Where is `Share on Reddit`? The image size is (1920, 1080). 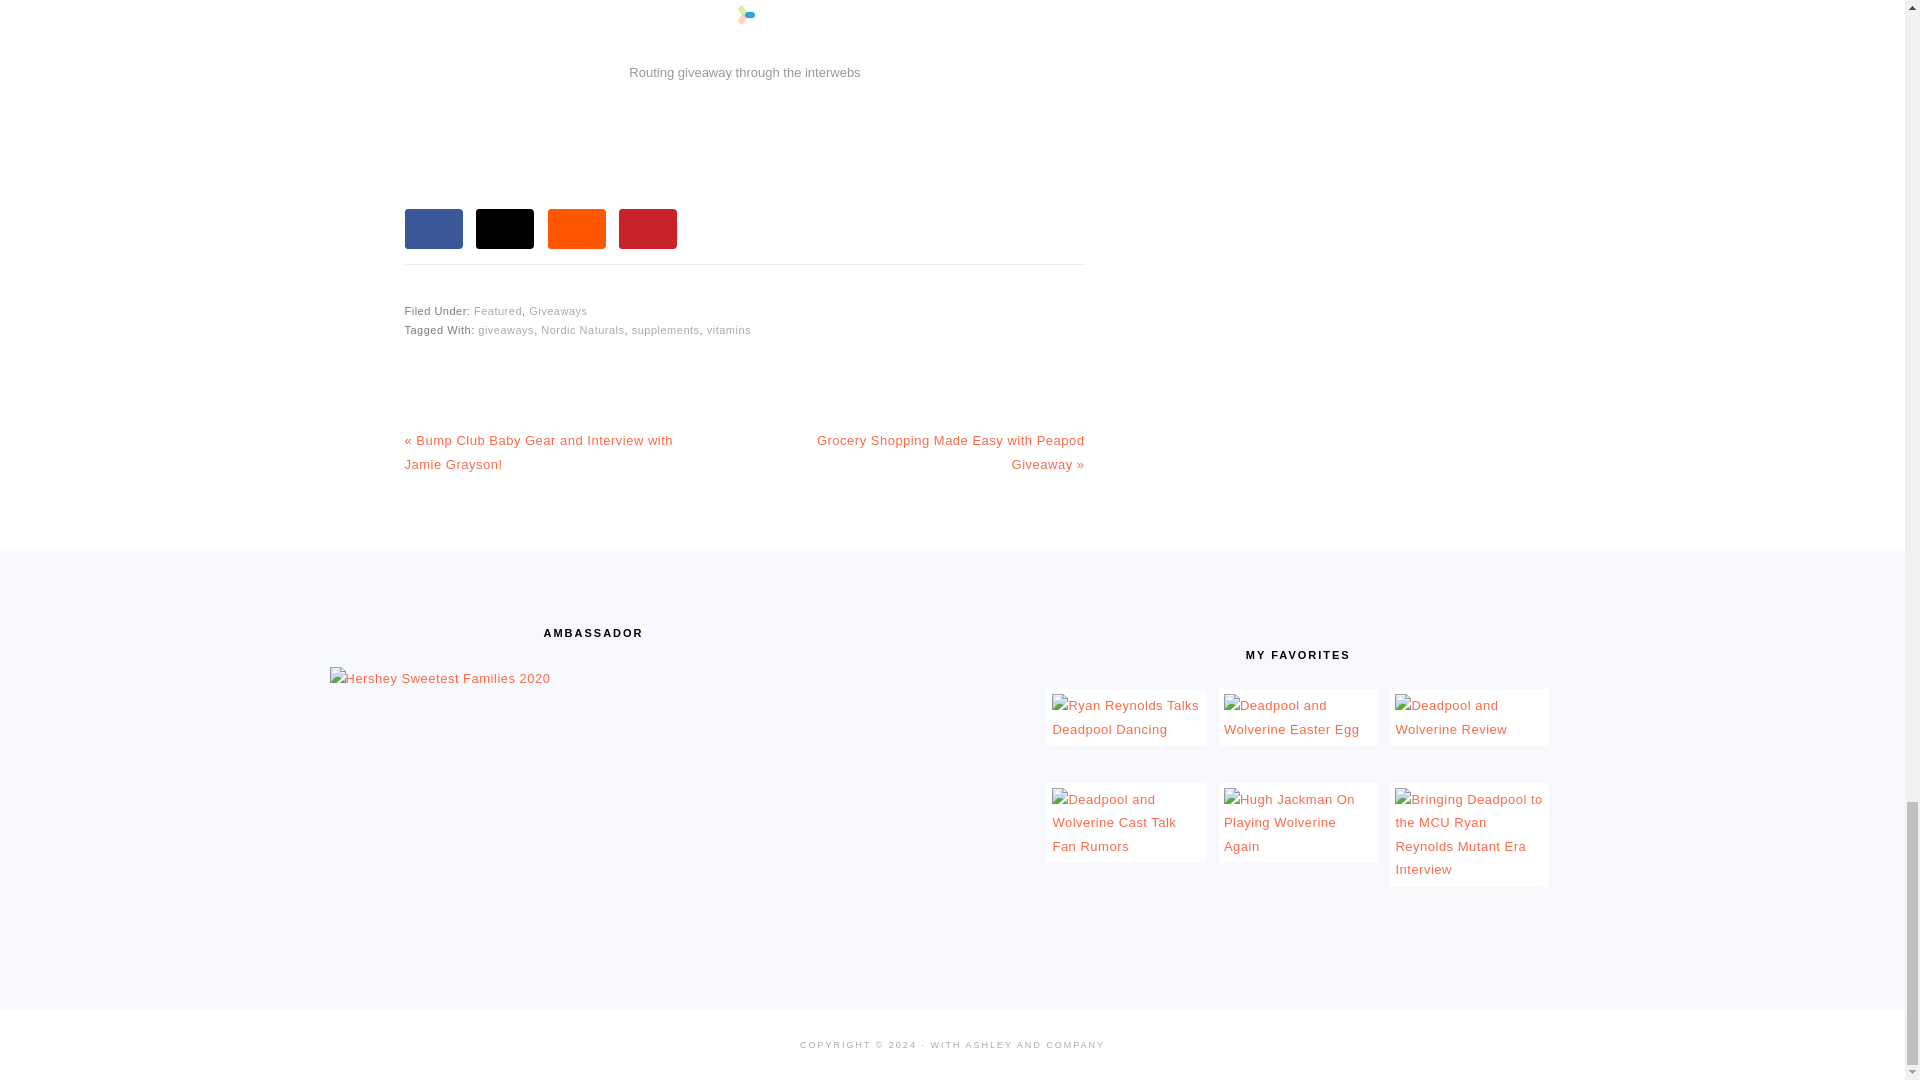 Share on Reddit is located at coordinates (576, 229).